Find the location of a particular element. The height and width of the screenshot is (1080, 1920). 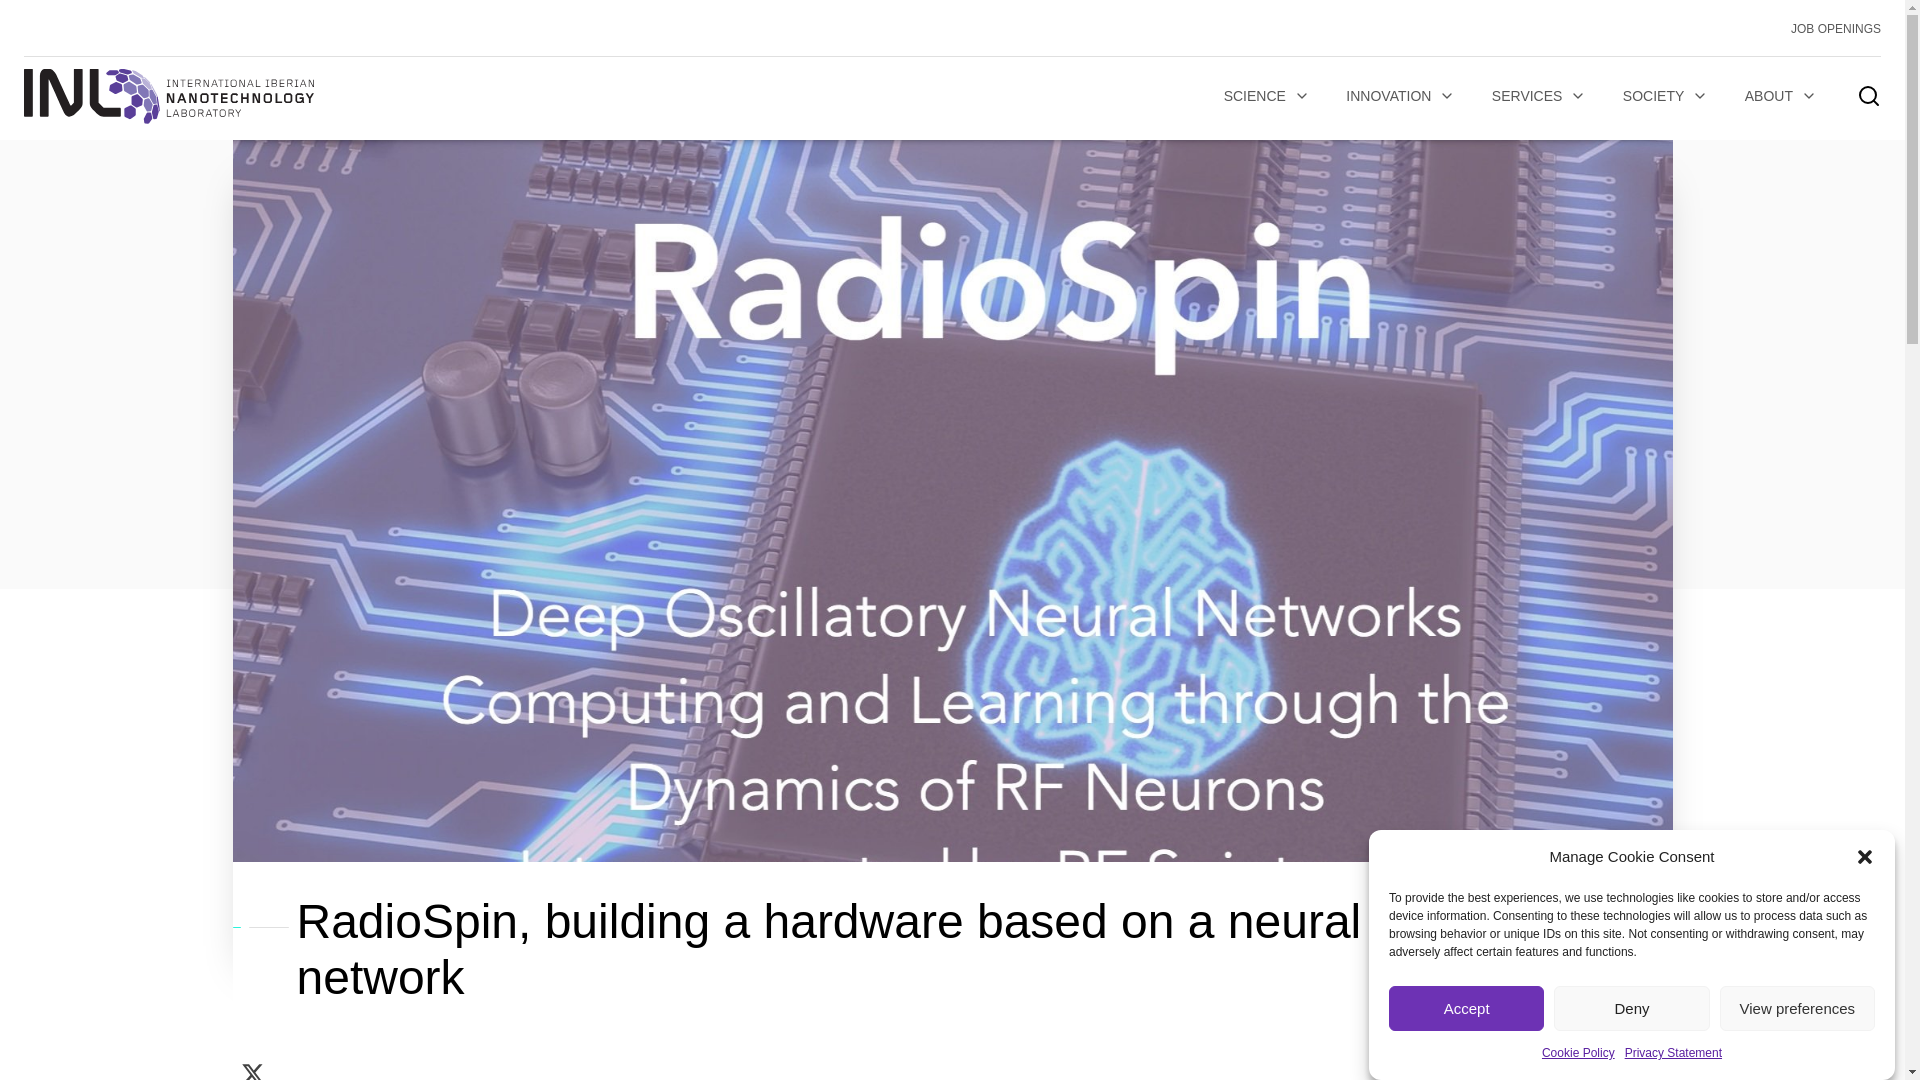

Share on Twitter is located at coordinates (252, 1067).